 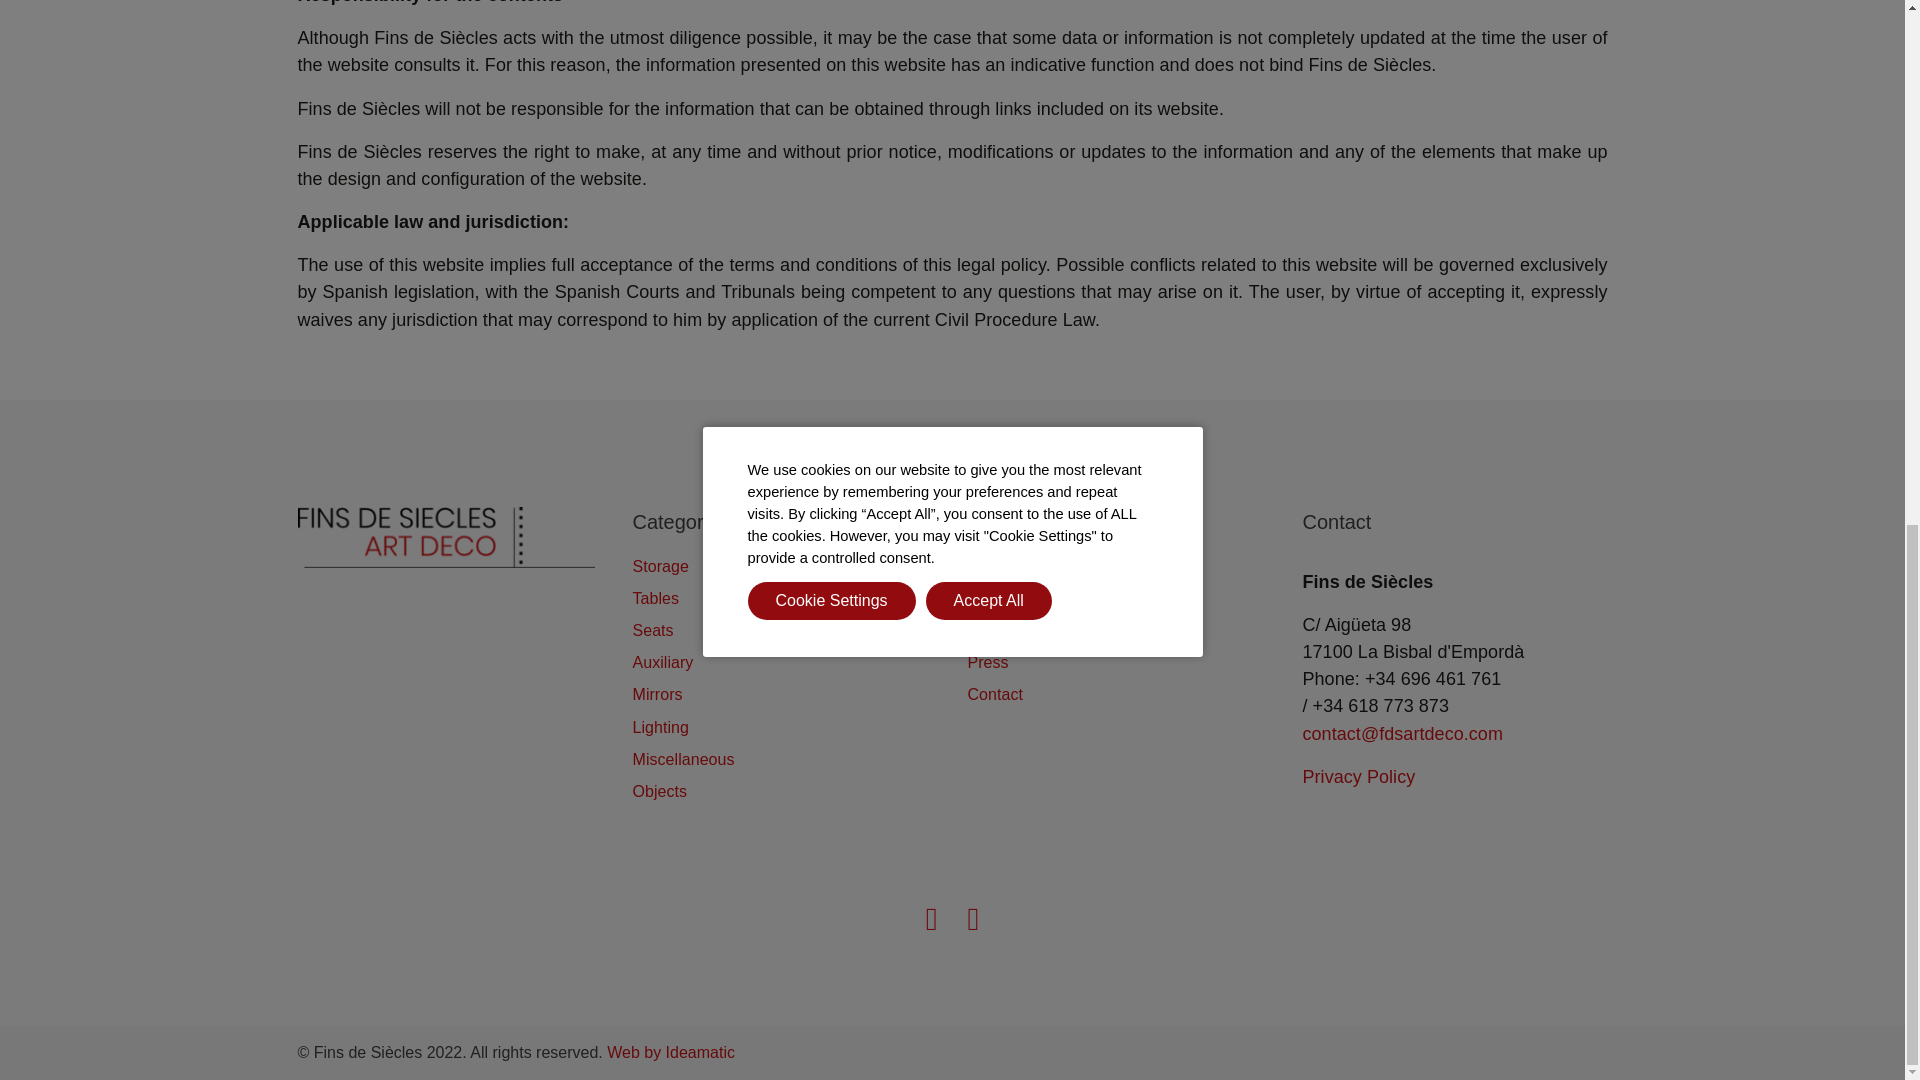 What do you see at coordinates (995, 694) in the screenshot?
I see `Contact` at bounding box center [995, 694].